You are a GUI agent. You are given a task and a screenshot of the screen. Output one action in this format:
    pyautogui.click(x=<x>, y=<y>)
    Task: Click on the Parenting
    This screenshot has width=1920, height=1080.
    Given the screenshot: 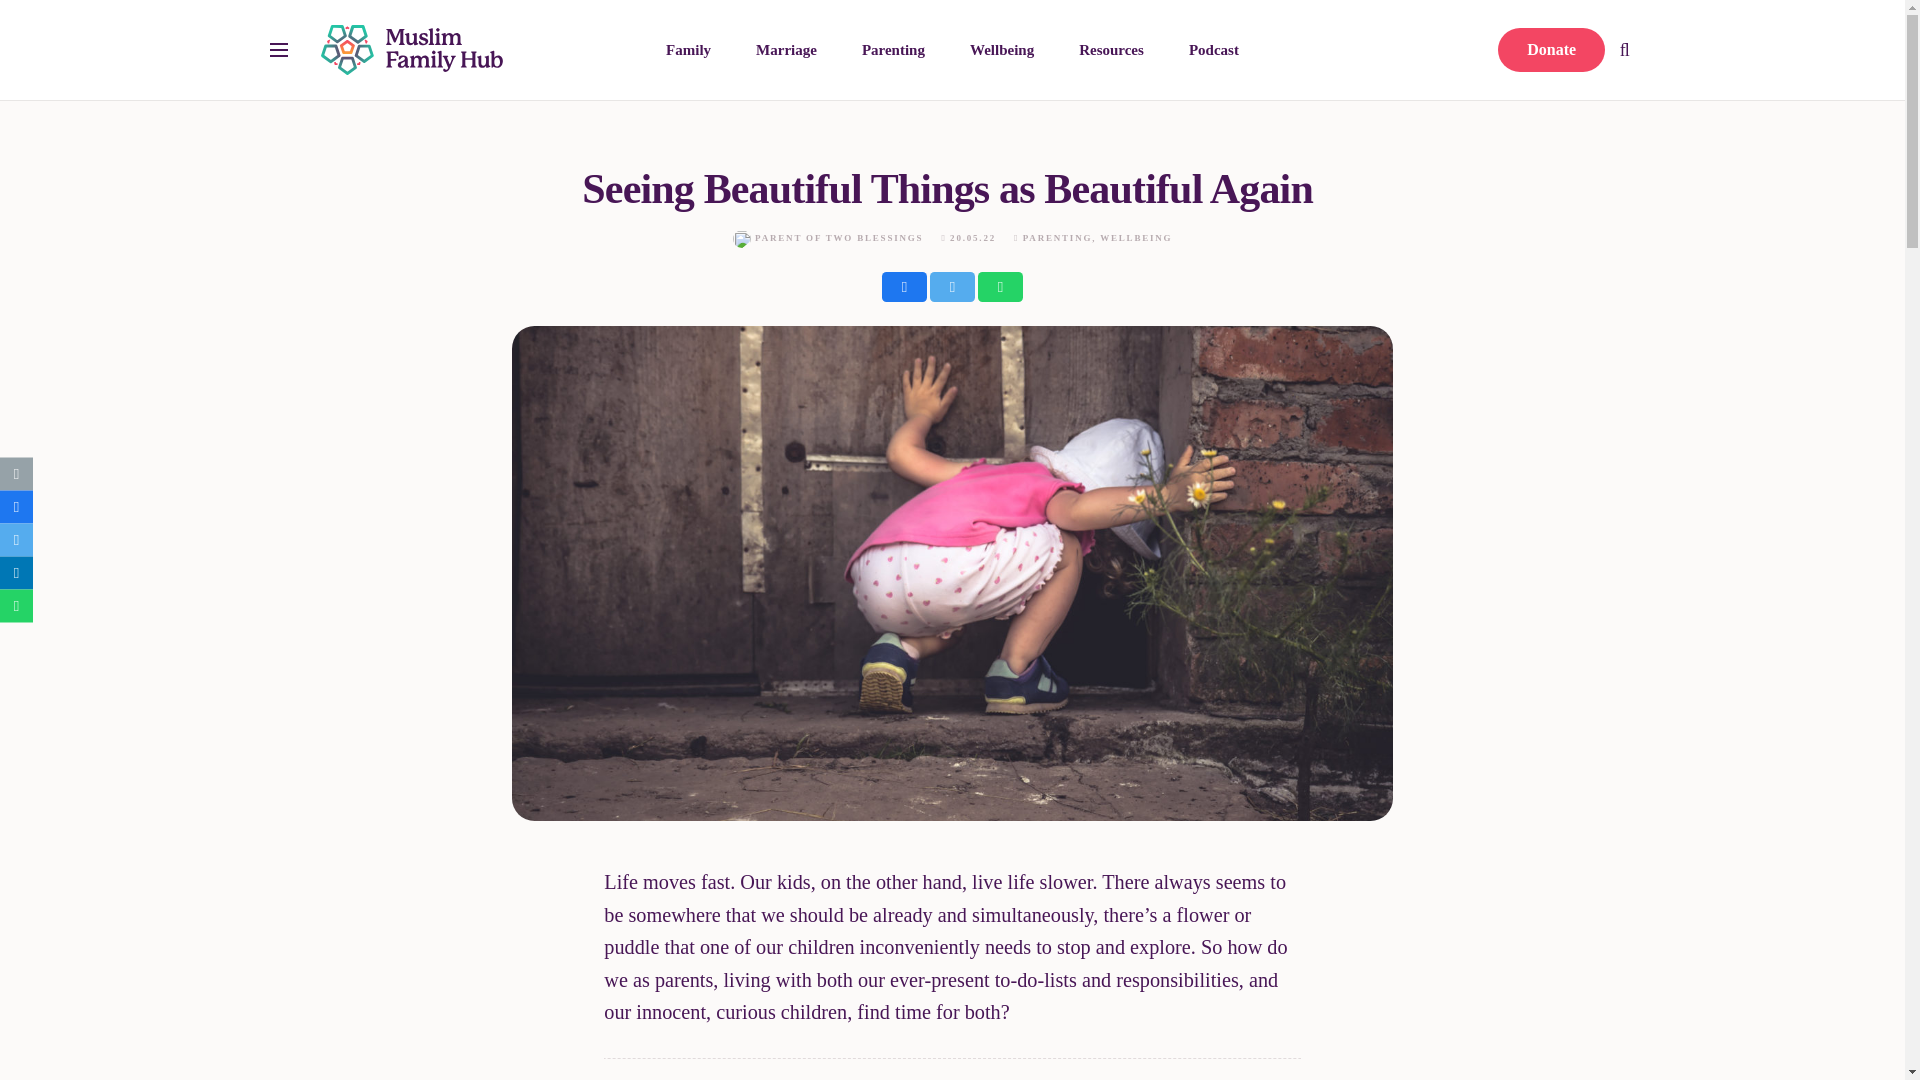 What is the action you would take?
    pyautogui.click(x=892, y=49)
    